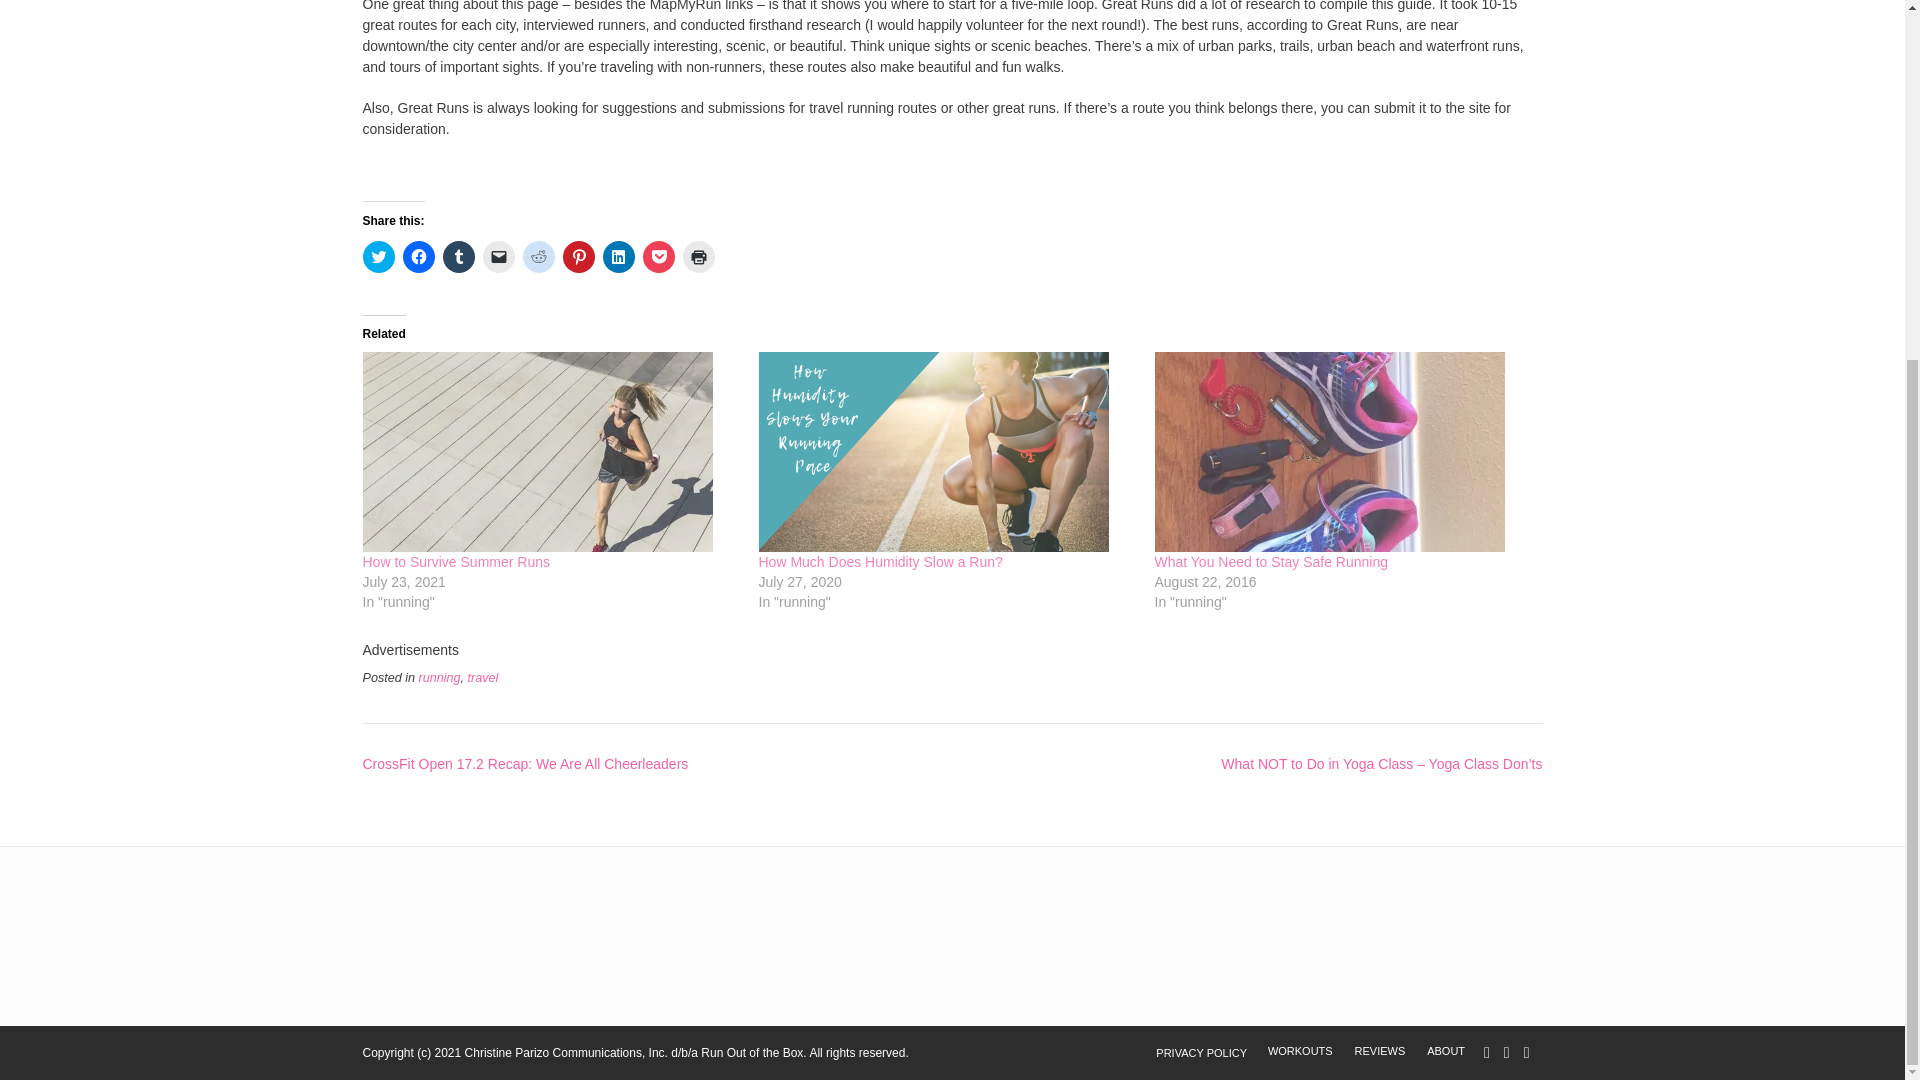 The width and height of the screenshot is (1920, 1080). I want to click on CrossFit Open 17.2 Recap: We Are All Cheerleaders, so click(524, 764).